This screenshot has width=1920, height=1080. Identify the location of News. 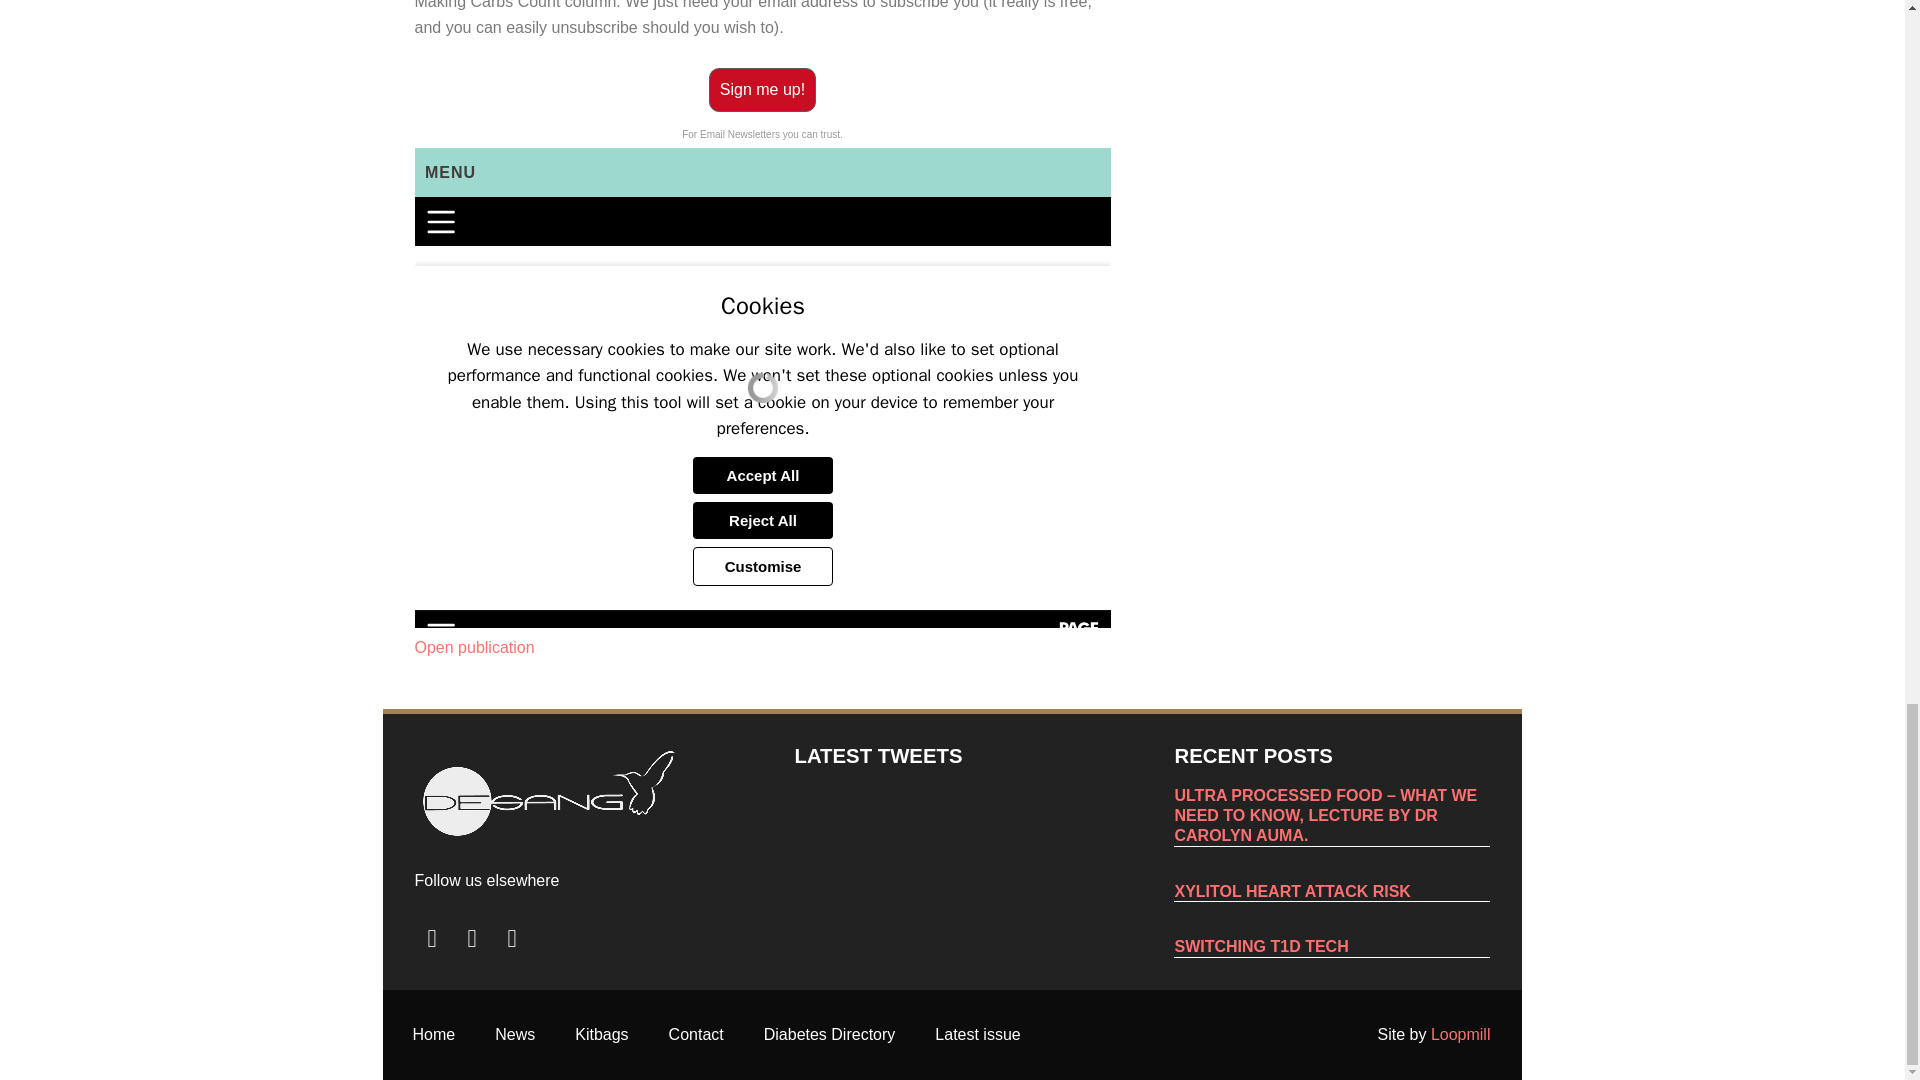
(514, 1034).